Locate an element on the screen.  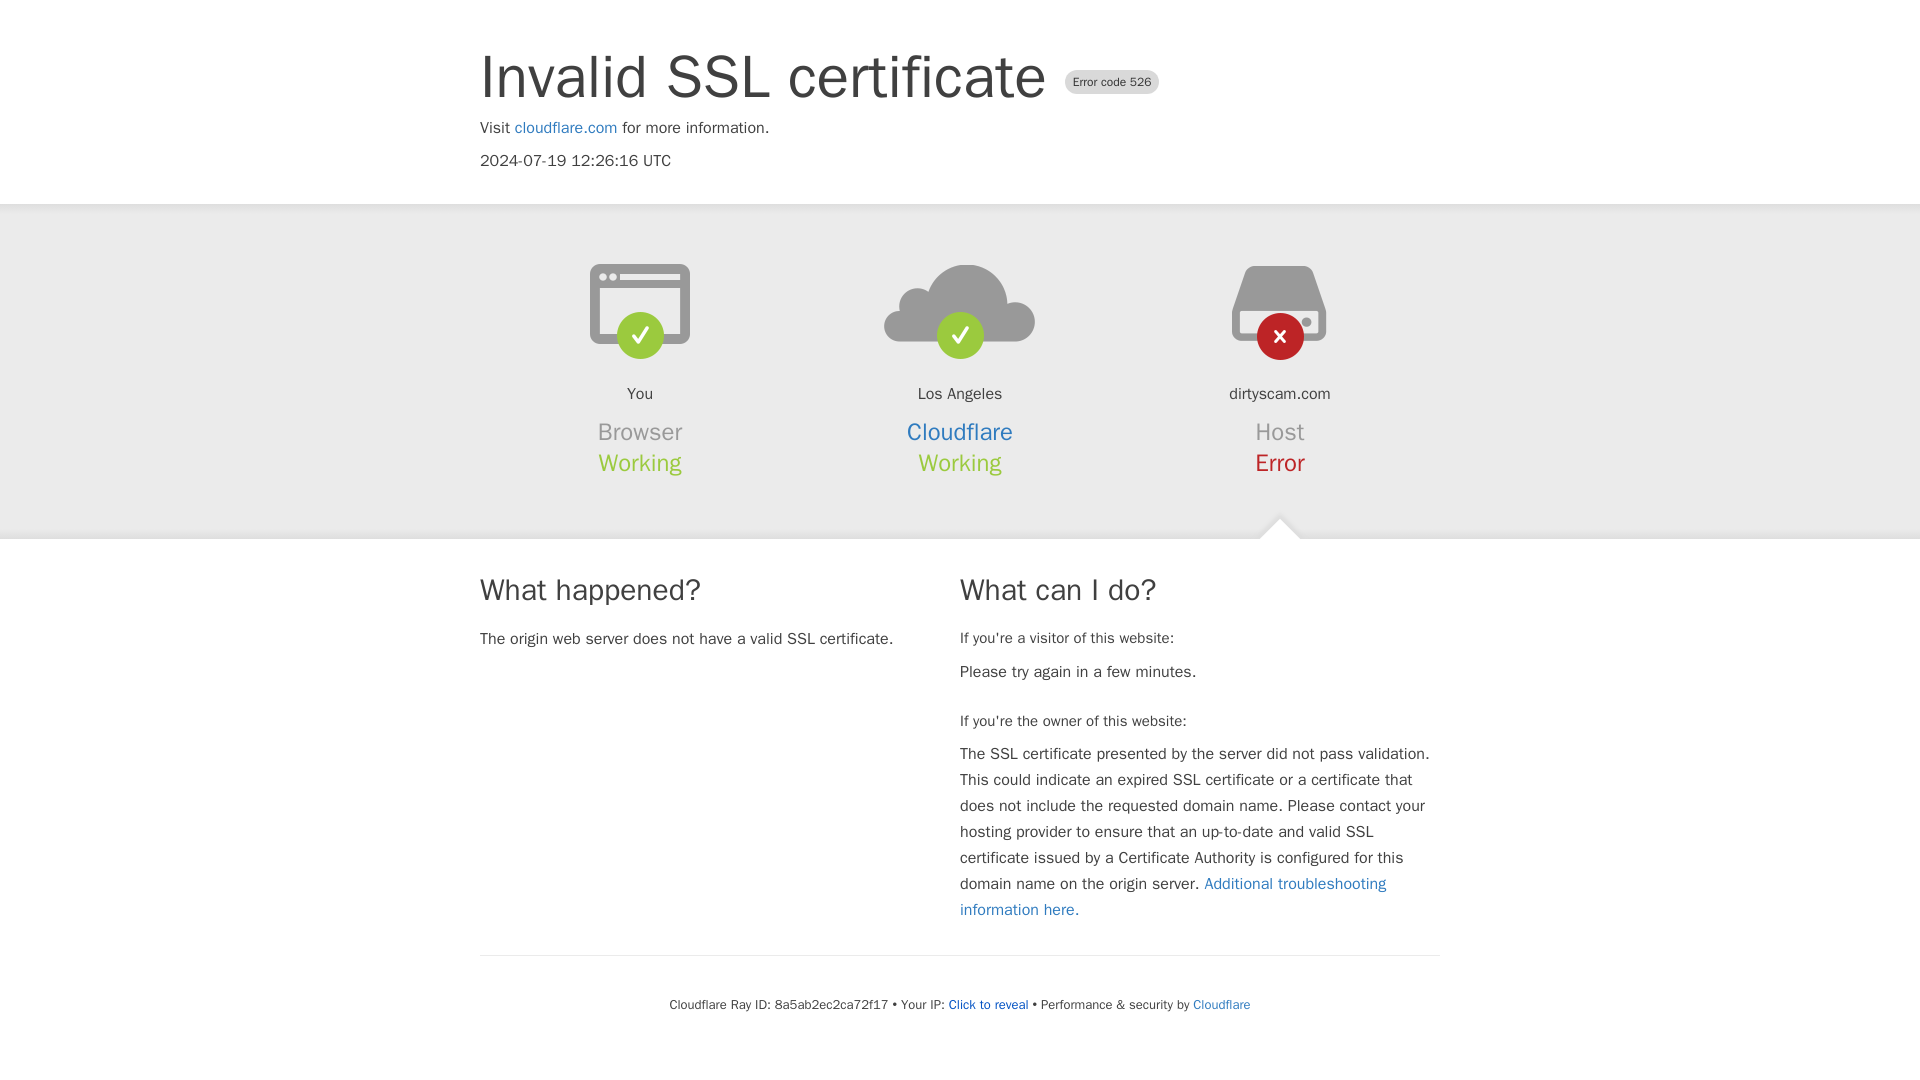
Cloudflare is located at coordinates (960, 432).